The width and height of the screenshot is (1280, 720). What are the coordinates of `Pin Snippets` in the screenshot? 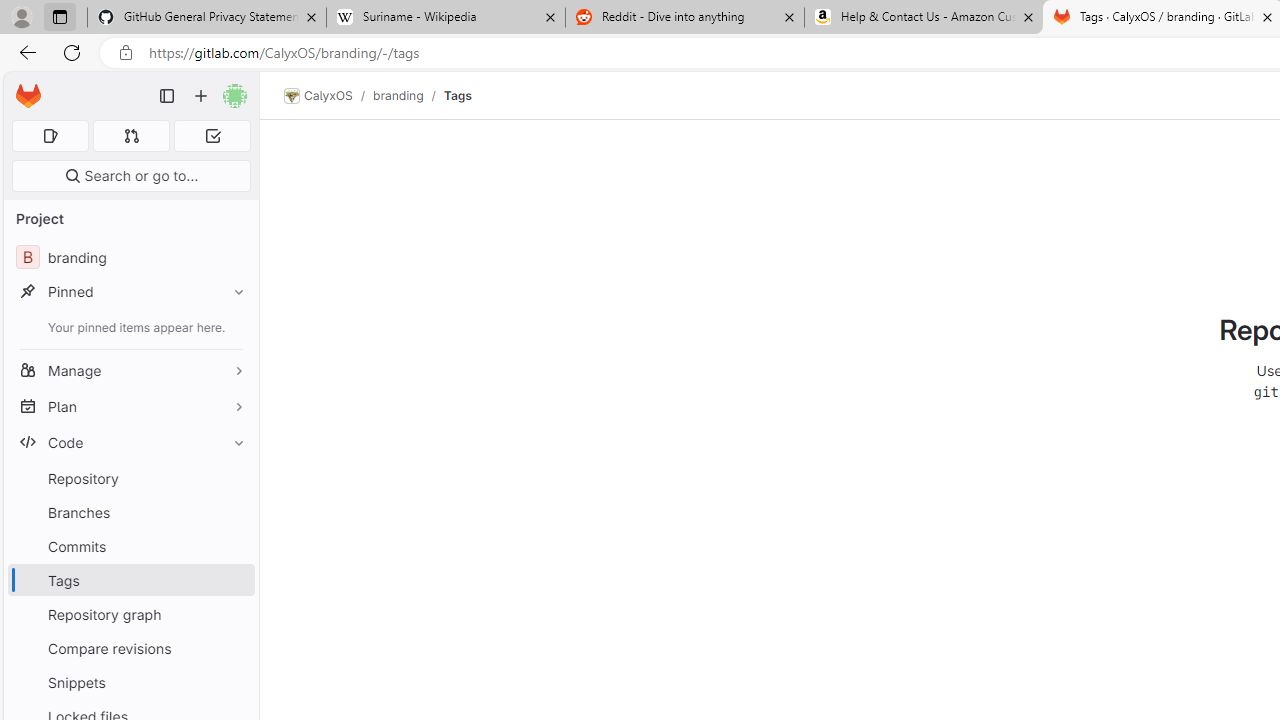 It's located at (234, 682).